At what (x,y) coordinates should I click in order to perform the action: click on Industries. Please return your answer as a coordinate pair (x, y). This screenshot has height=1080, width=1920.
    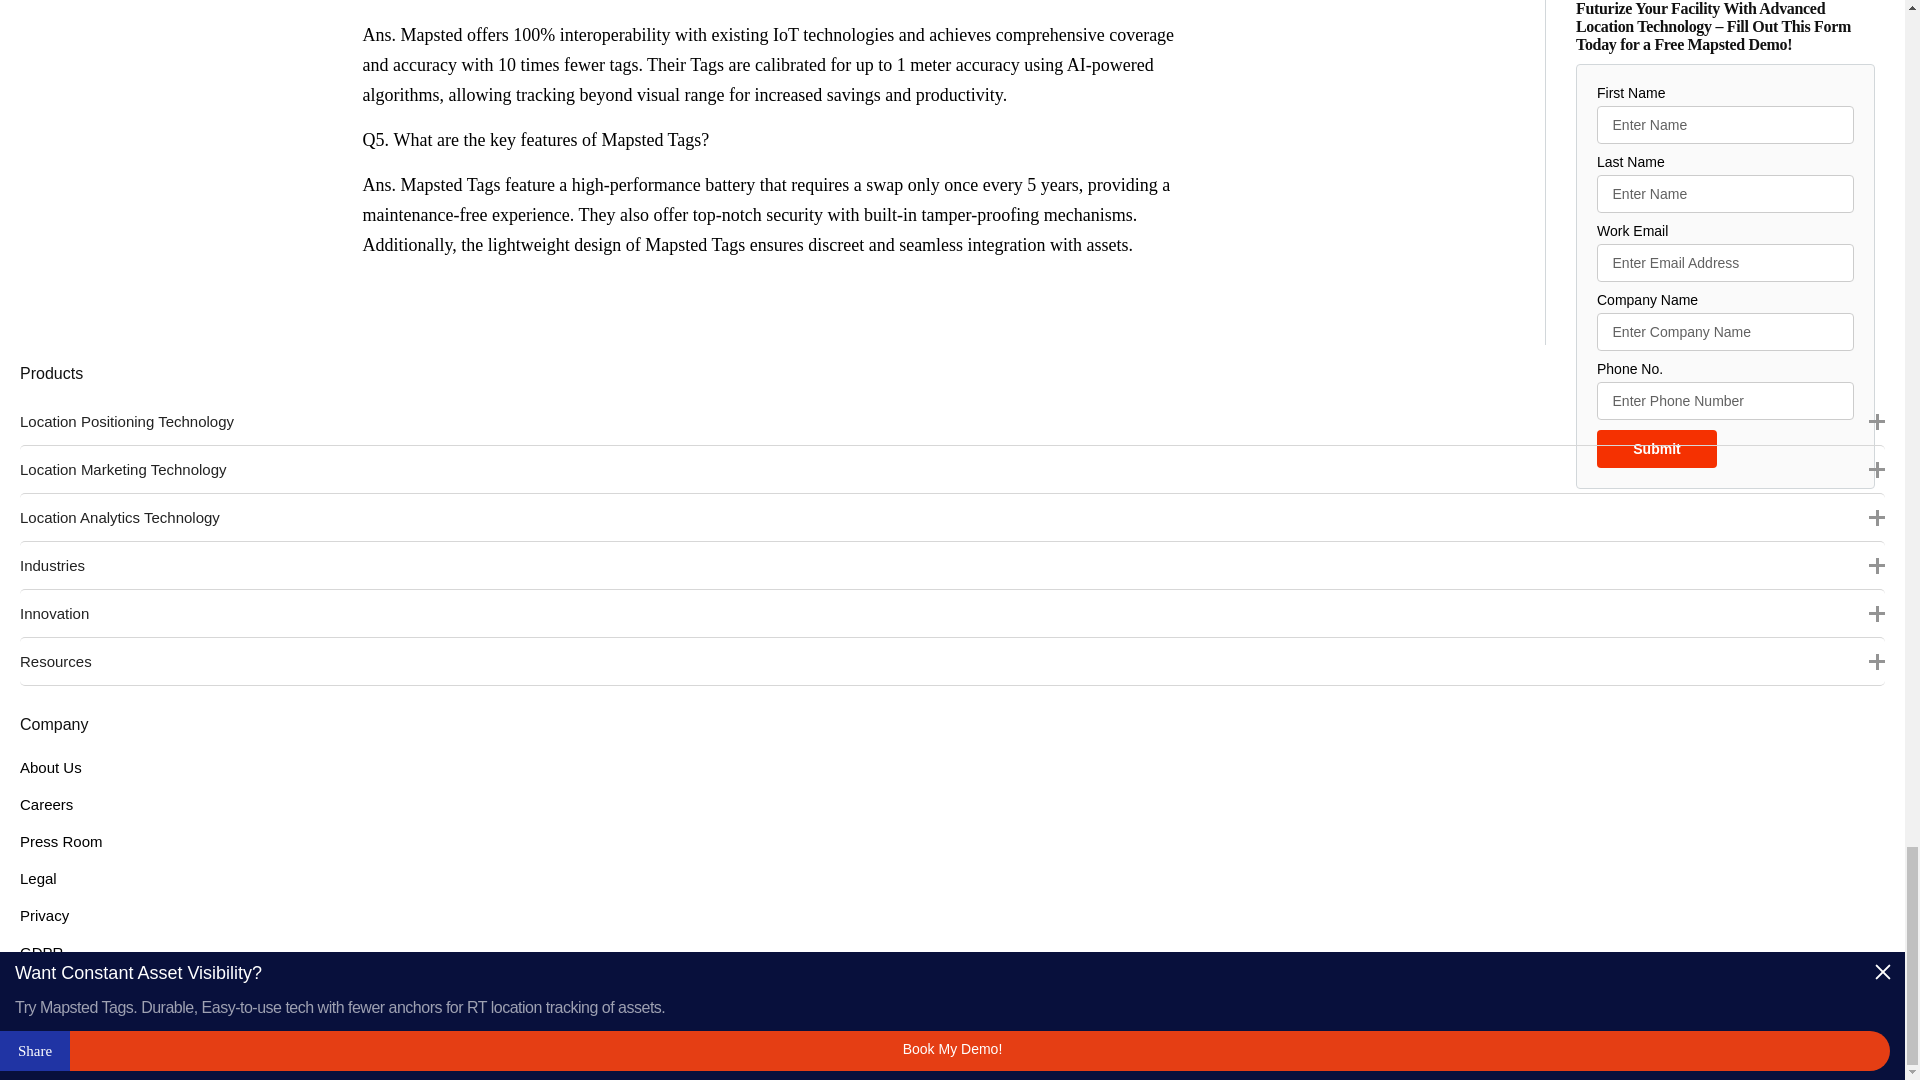
    Looking at the image, I should click on (952, 564).